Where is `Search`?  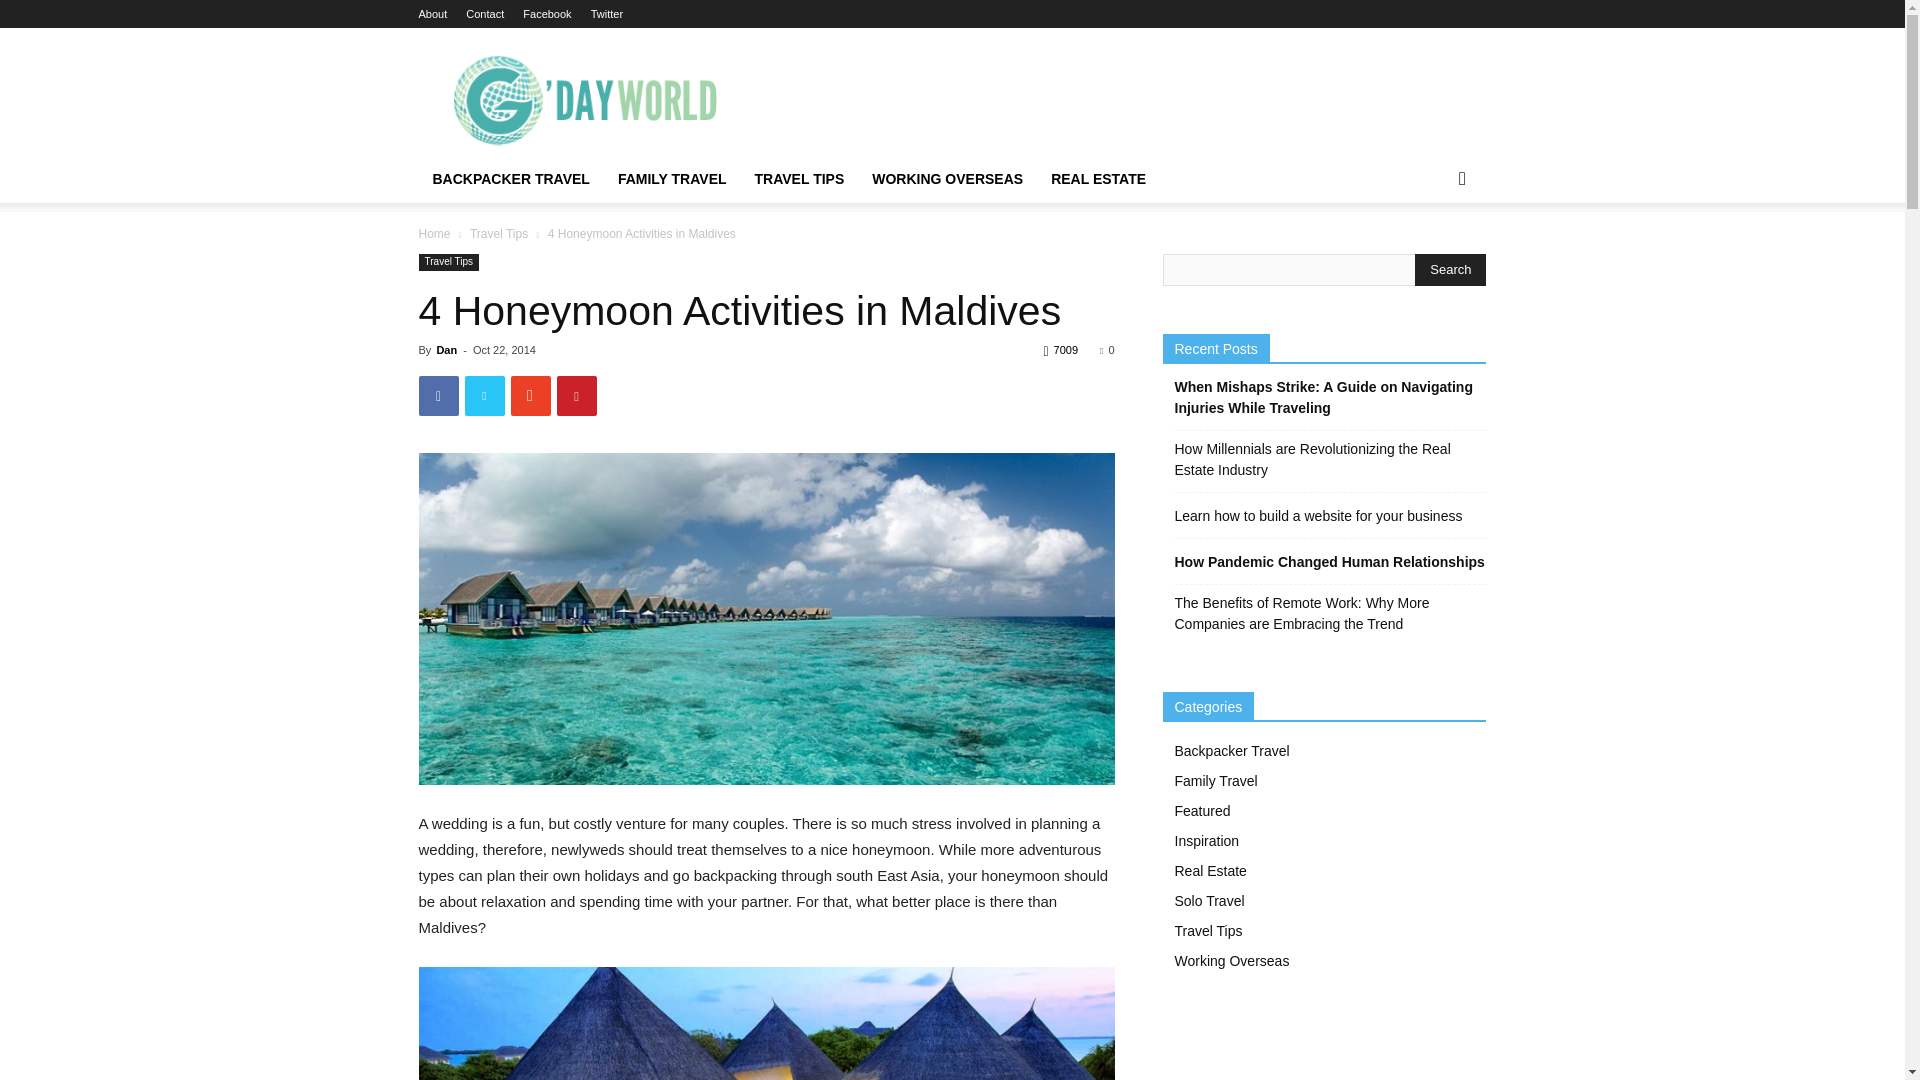 Search is located at coordinates (1430, 259).